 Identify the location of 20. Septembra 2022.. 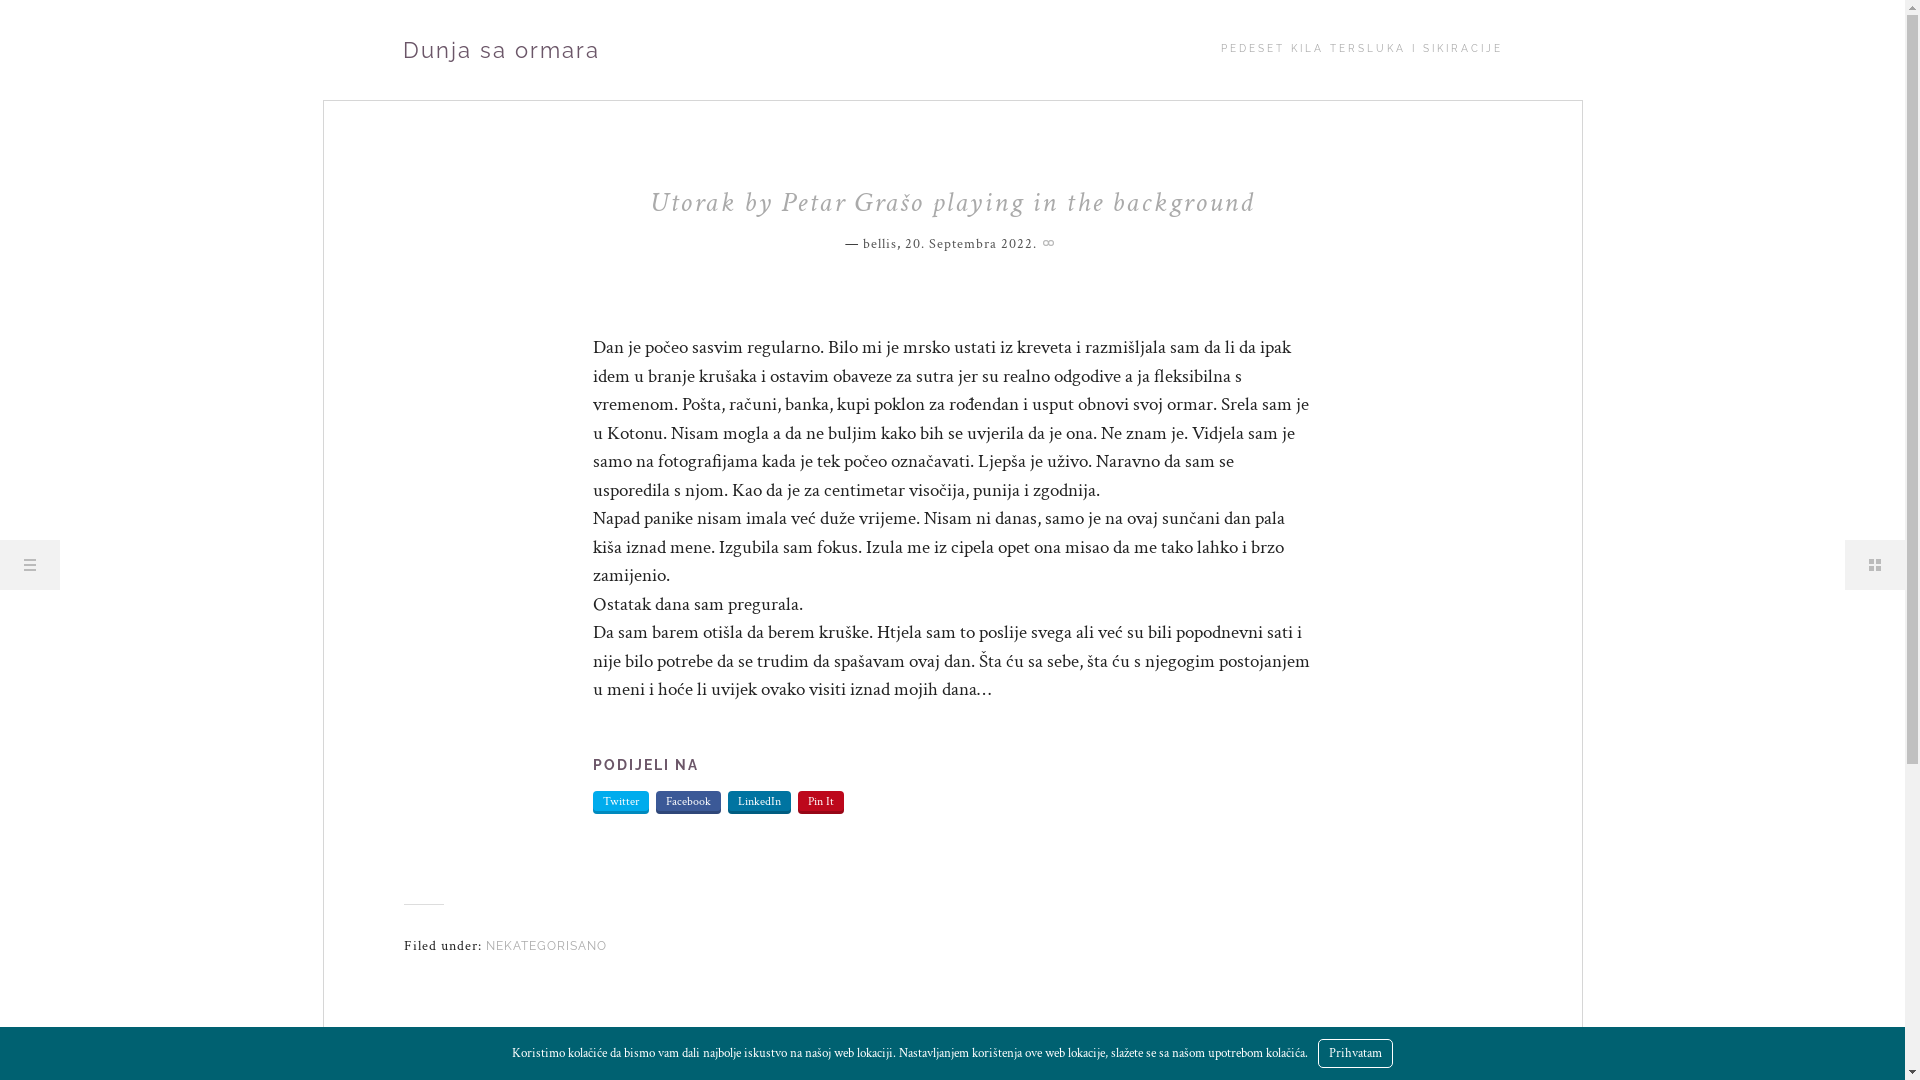
(970, 244).